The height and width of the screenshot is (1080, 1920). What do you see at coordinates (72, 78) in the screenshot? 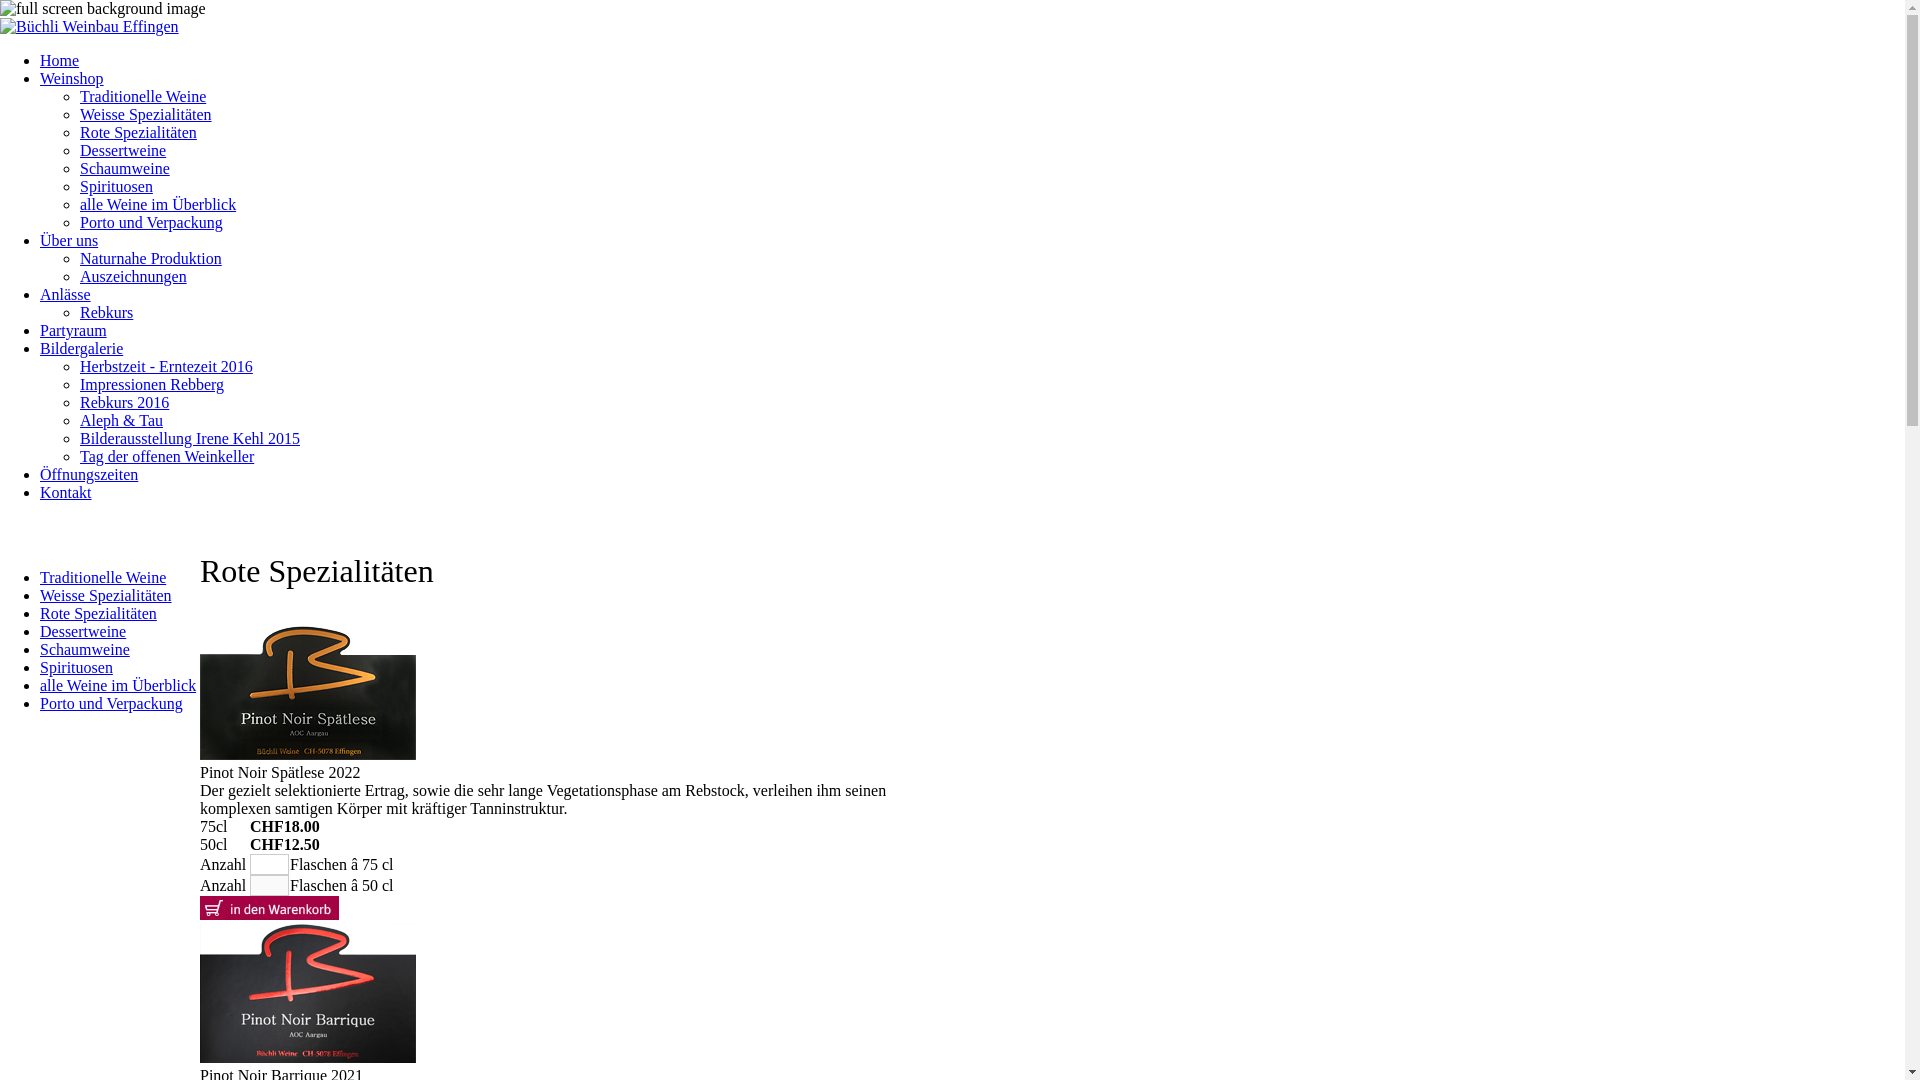
I see `Weinshop` at bounding box center [72, 78].